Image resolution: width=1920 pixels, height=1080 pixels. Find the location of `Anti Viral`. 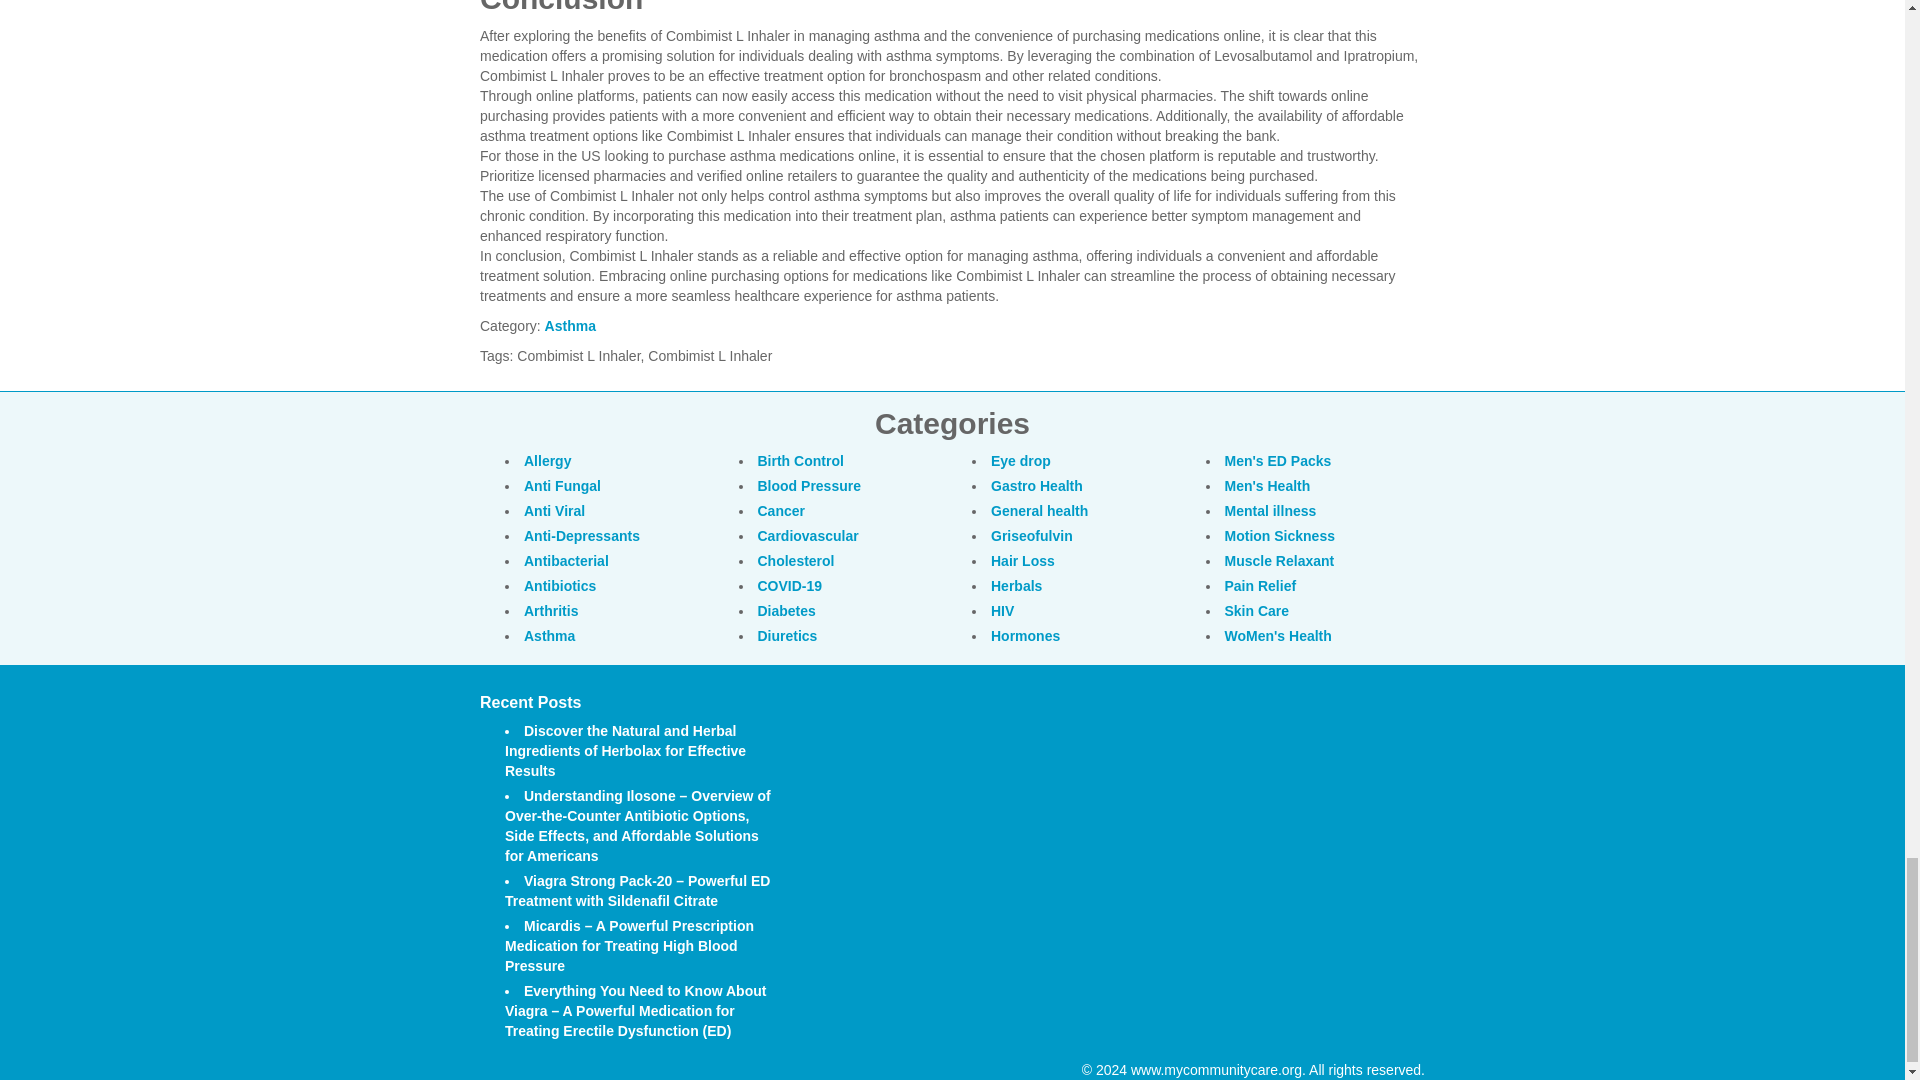

Anti Viral is located at coordinates (554, 511).